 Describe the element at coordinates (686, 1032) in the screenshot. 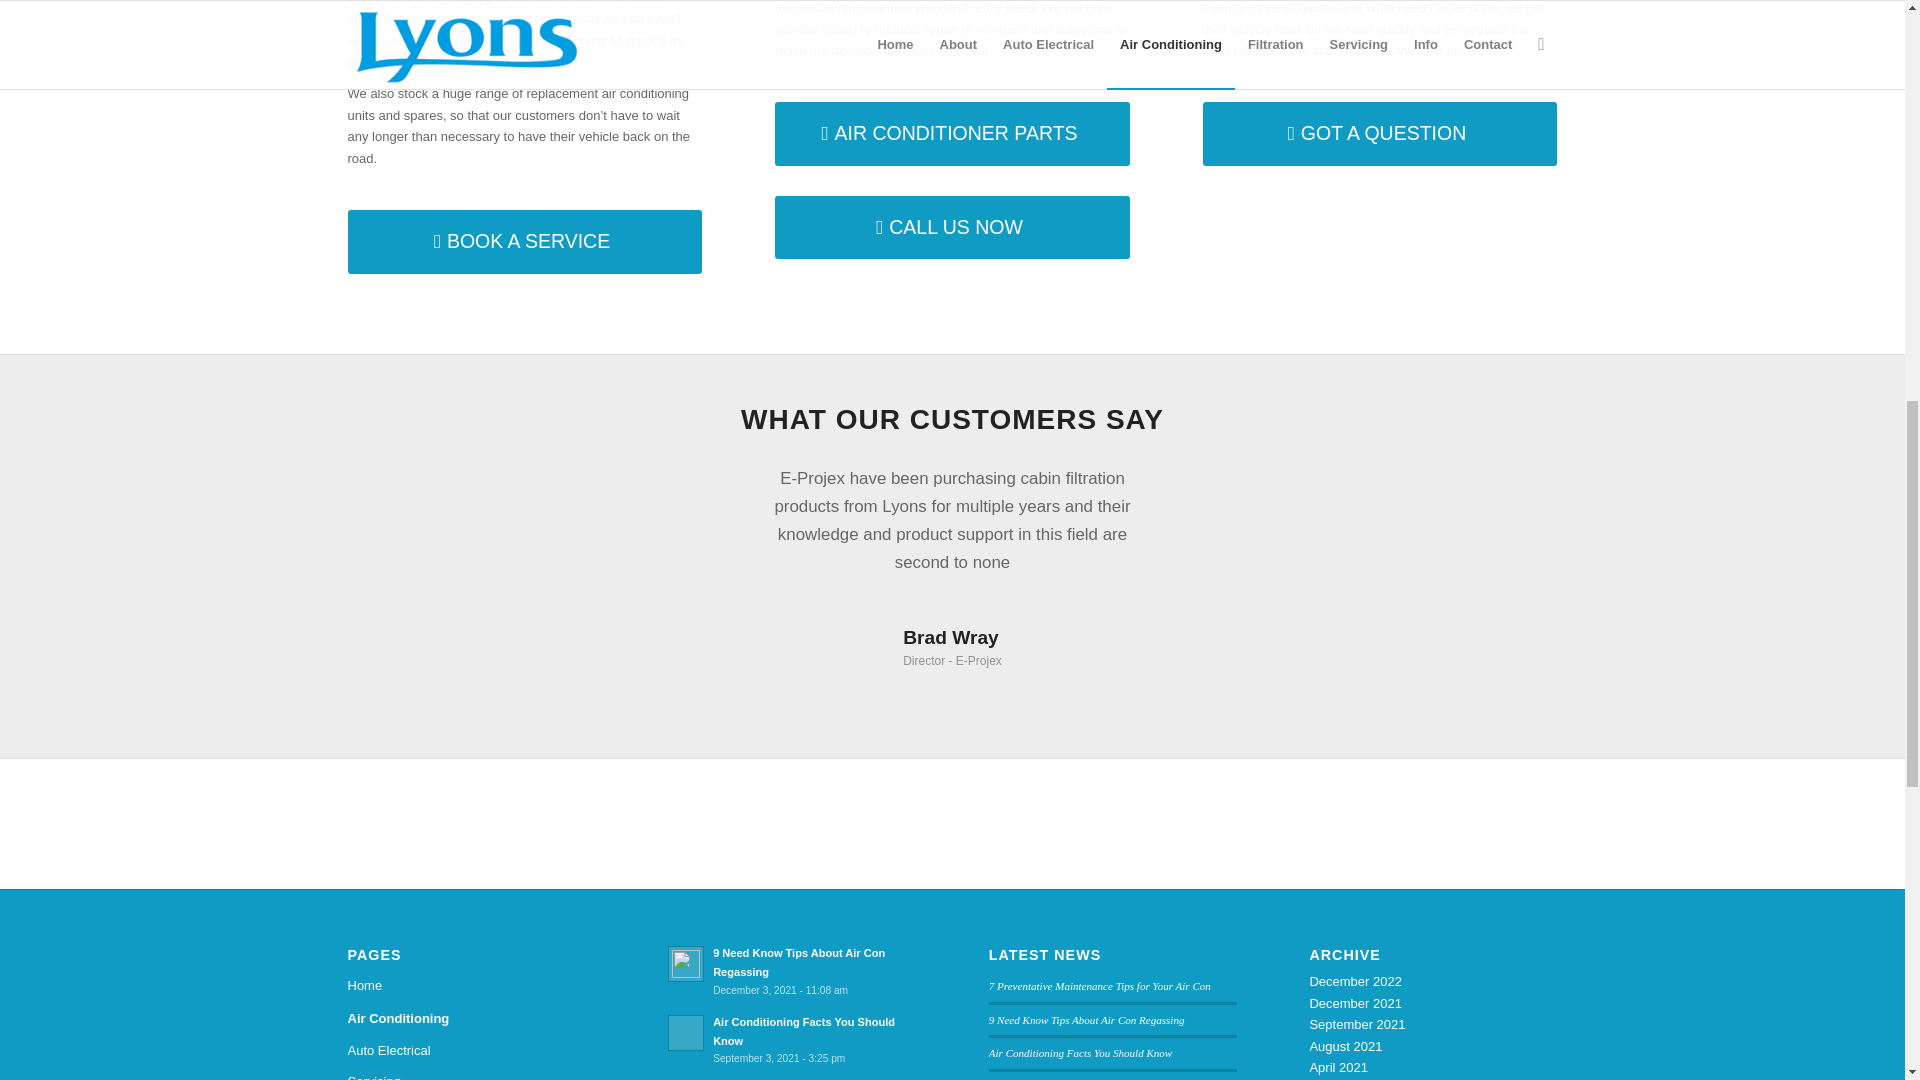

I see `Read: Air Conditioning Facts You Should Know` at that location.